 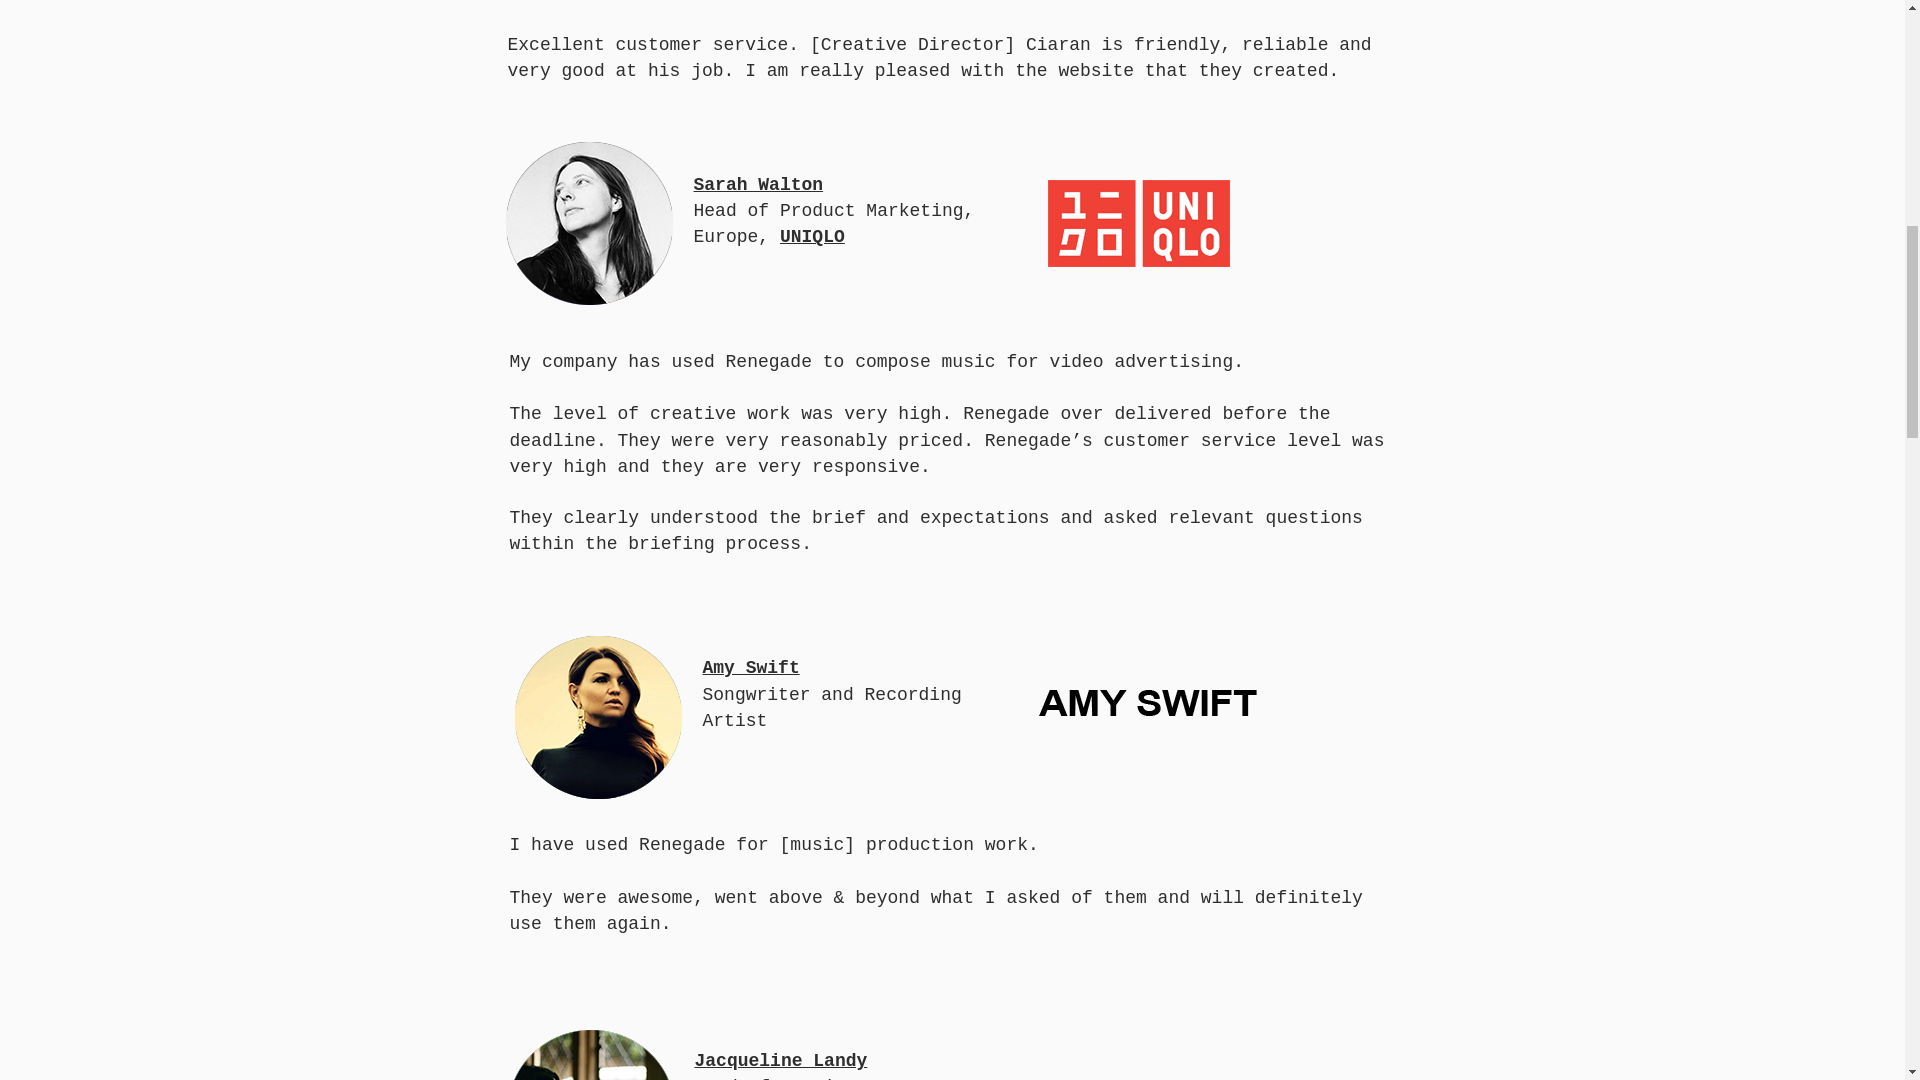 What do you see at coordinates (812, 236) in the screenshot?
I see `UNIQLO` at bounding box center [812, 236].